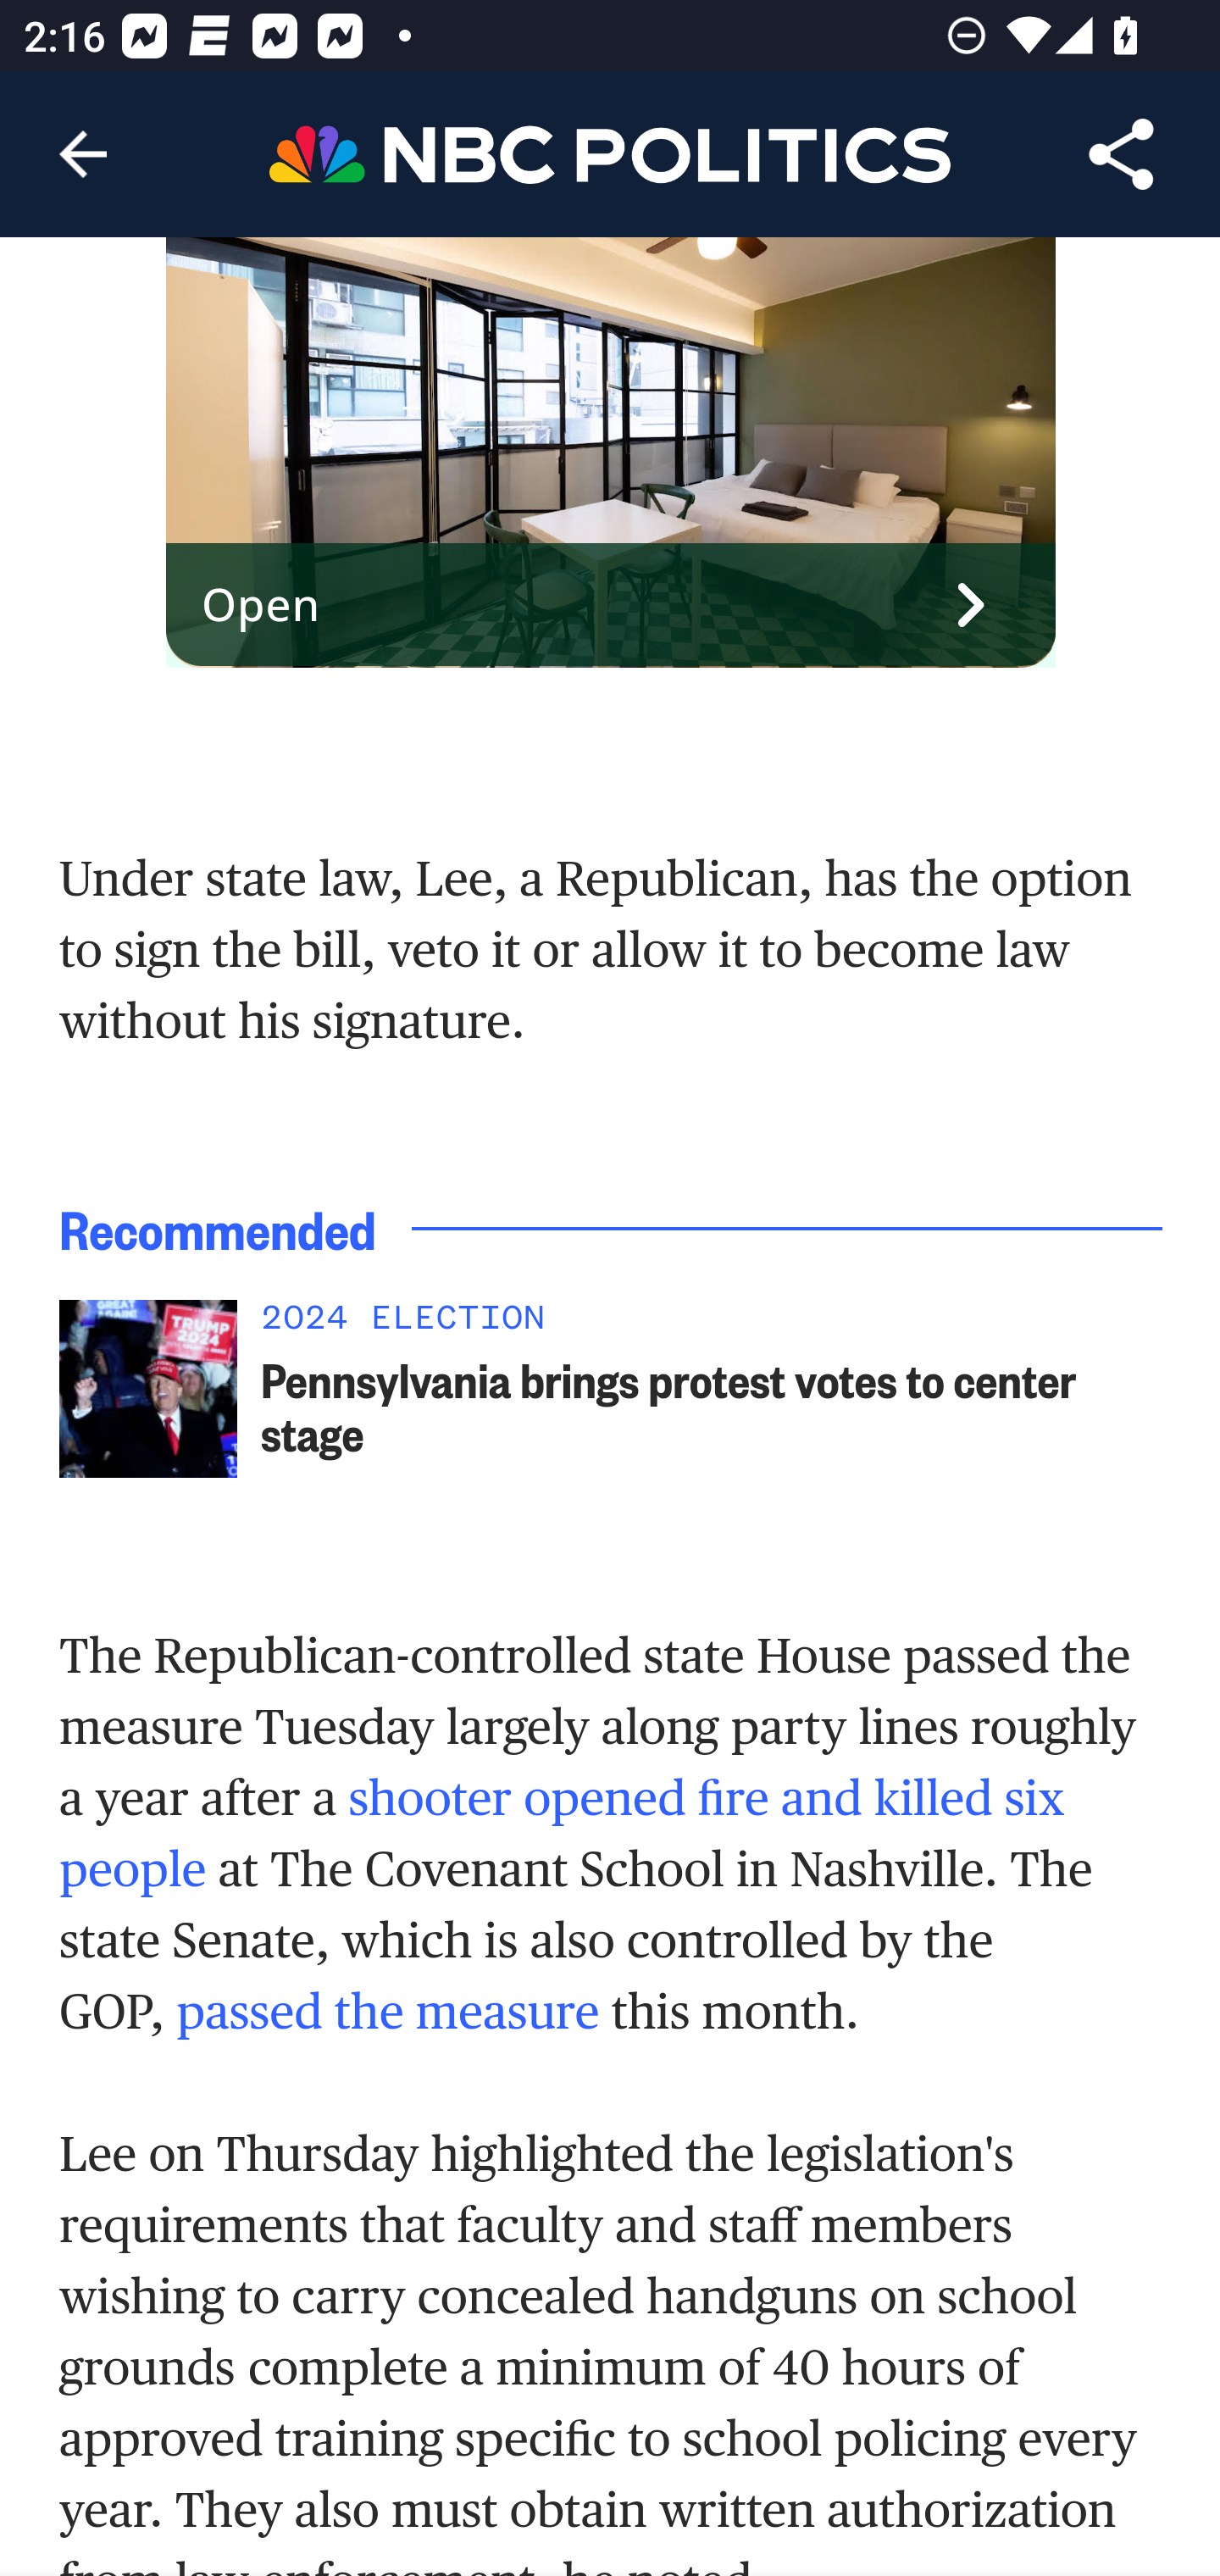 This screenshot has width=1220, height=2576. Describe the element at coordinates (612, 608) in the screenshot. I see `Open` at that location.